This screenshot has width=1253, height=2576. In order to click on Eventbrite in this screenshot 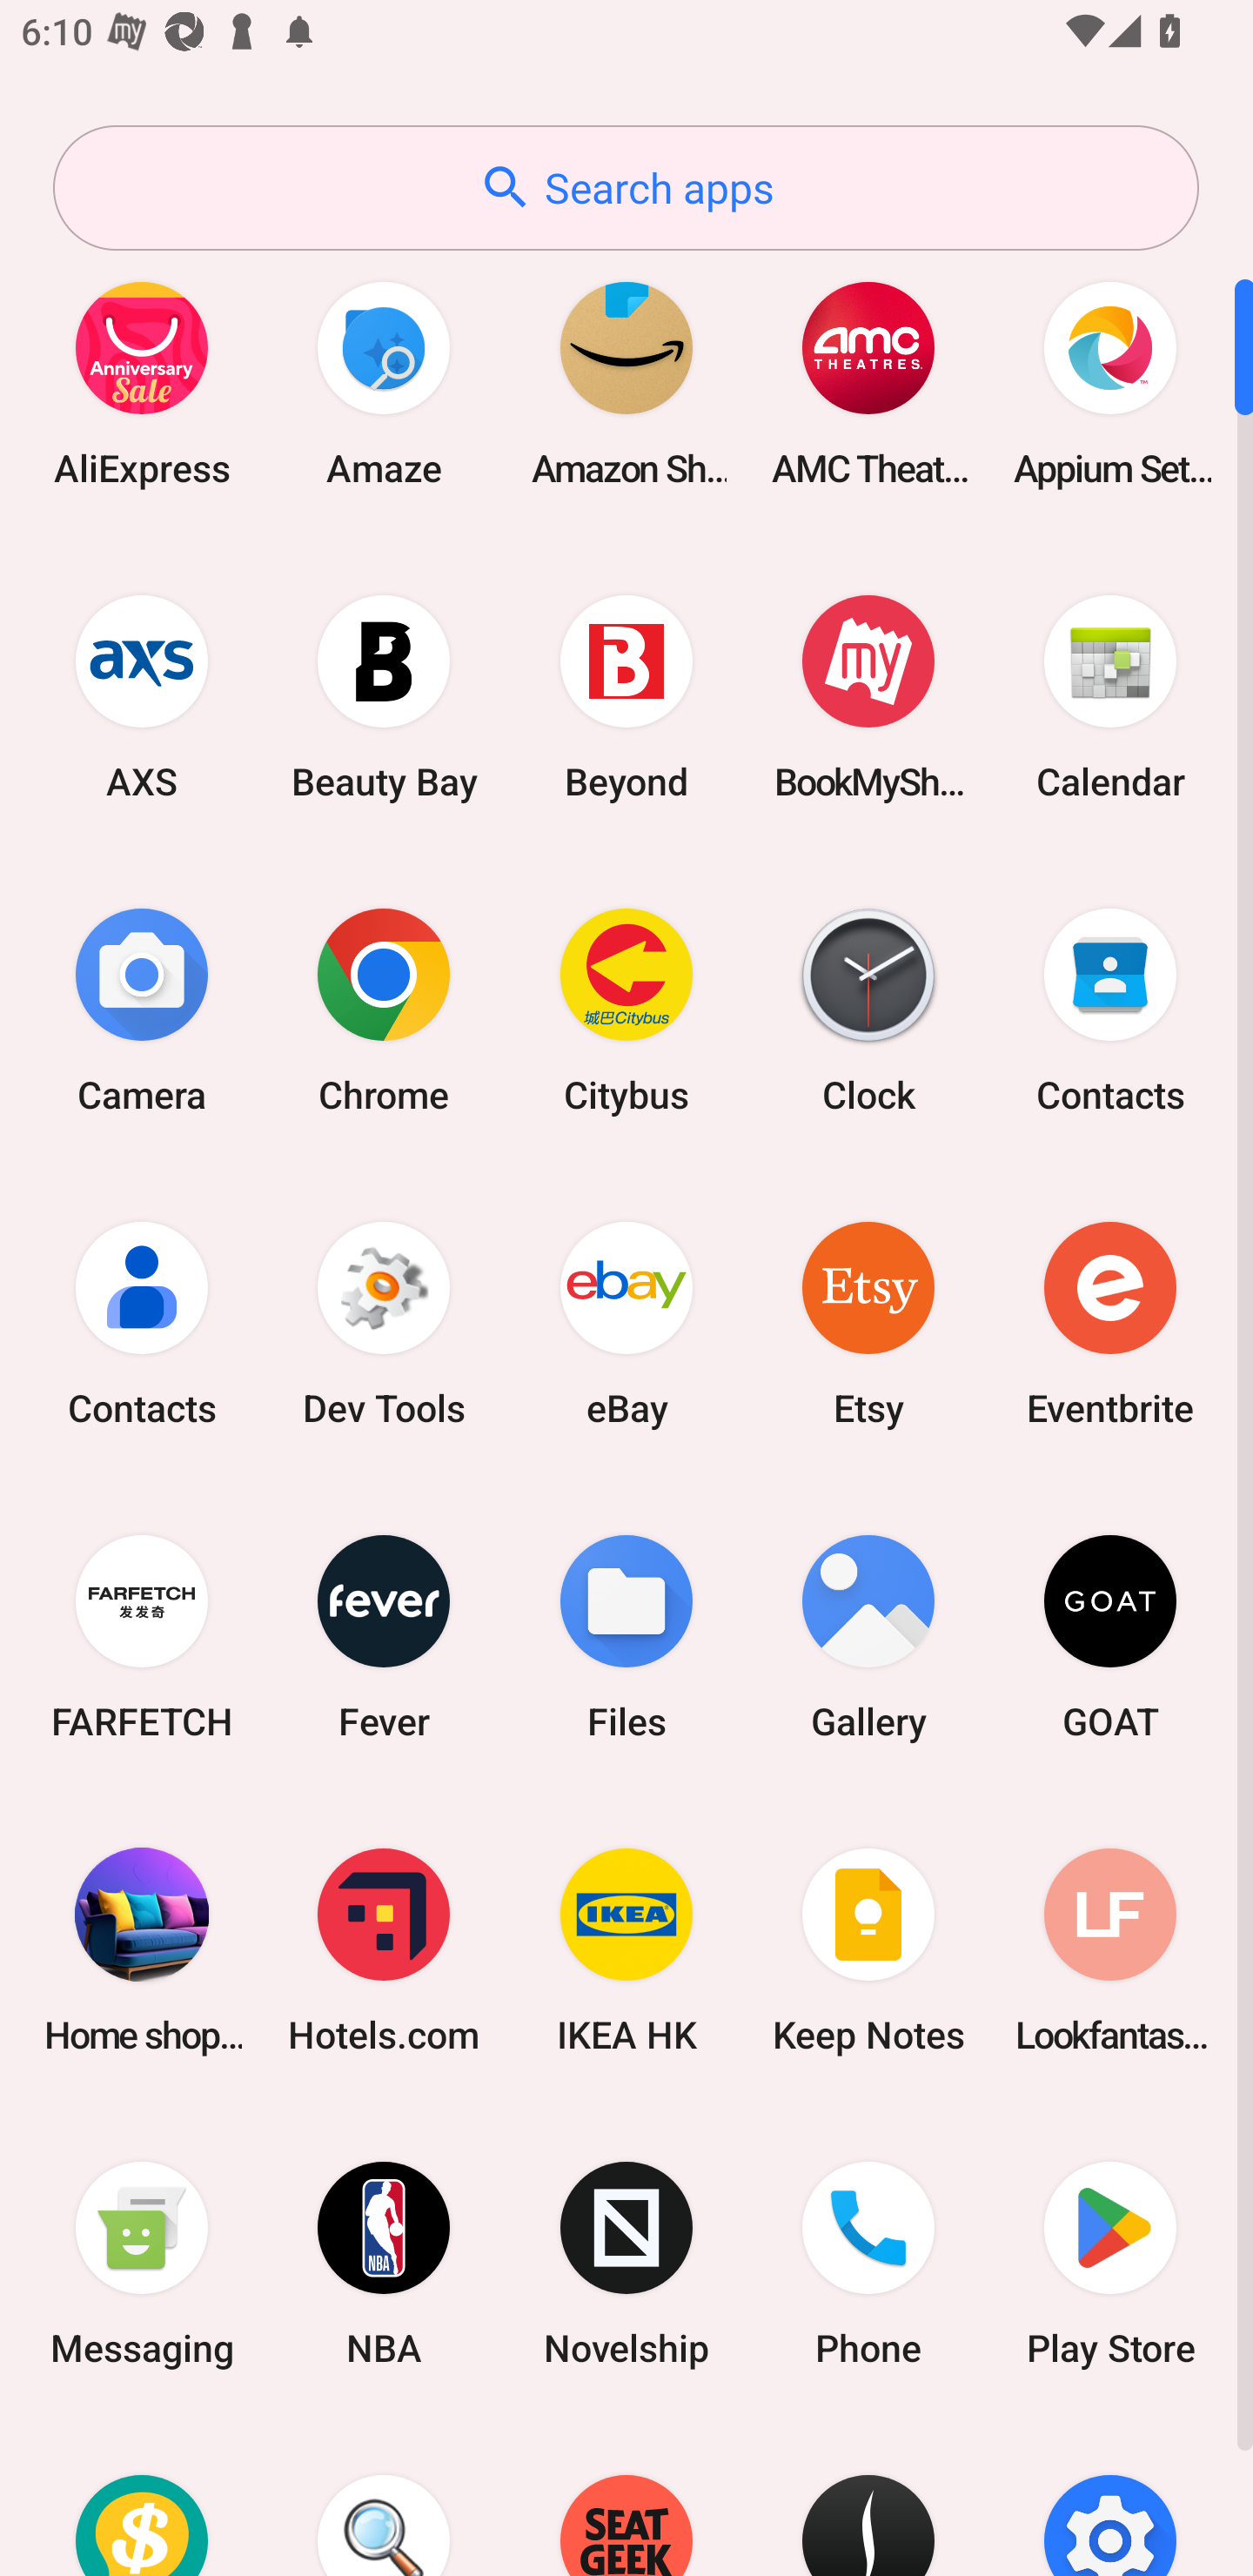, I will do `click(1110, 1323)`.